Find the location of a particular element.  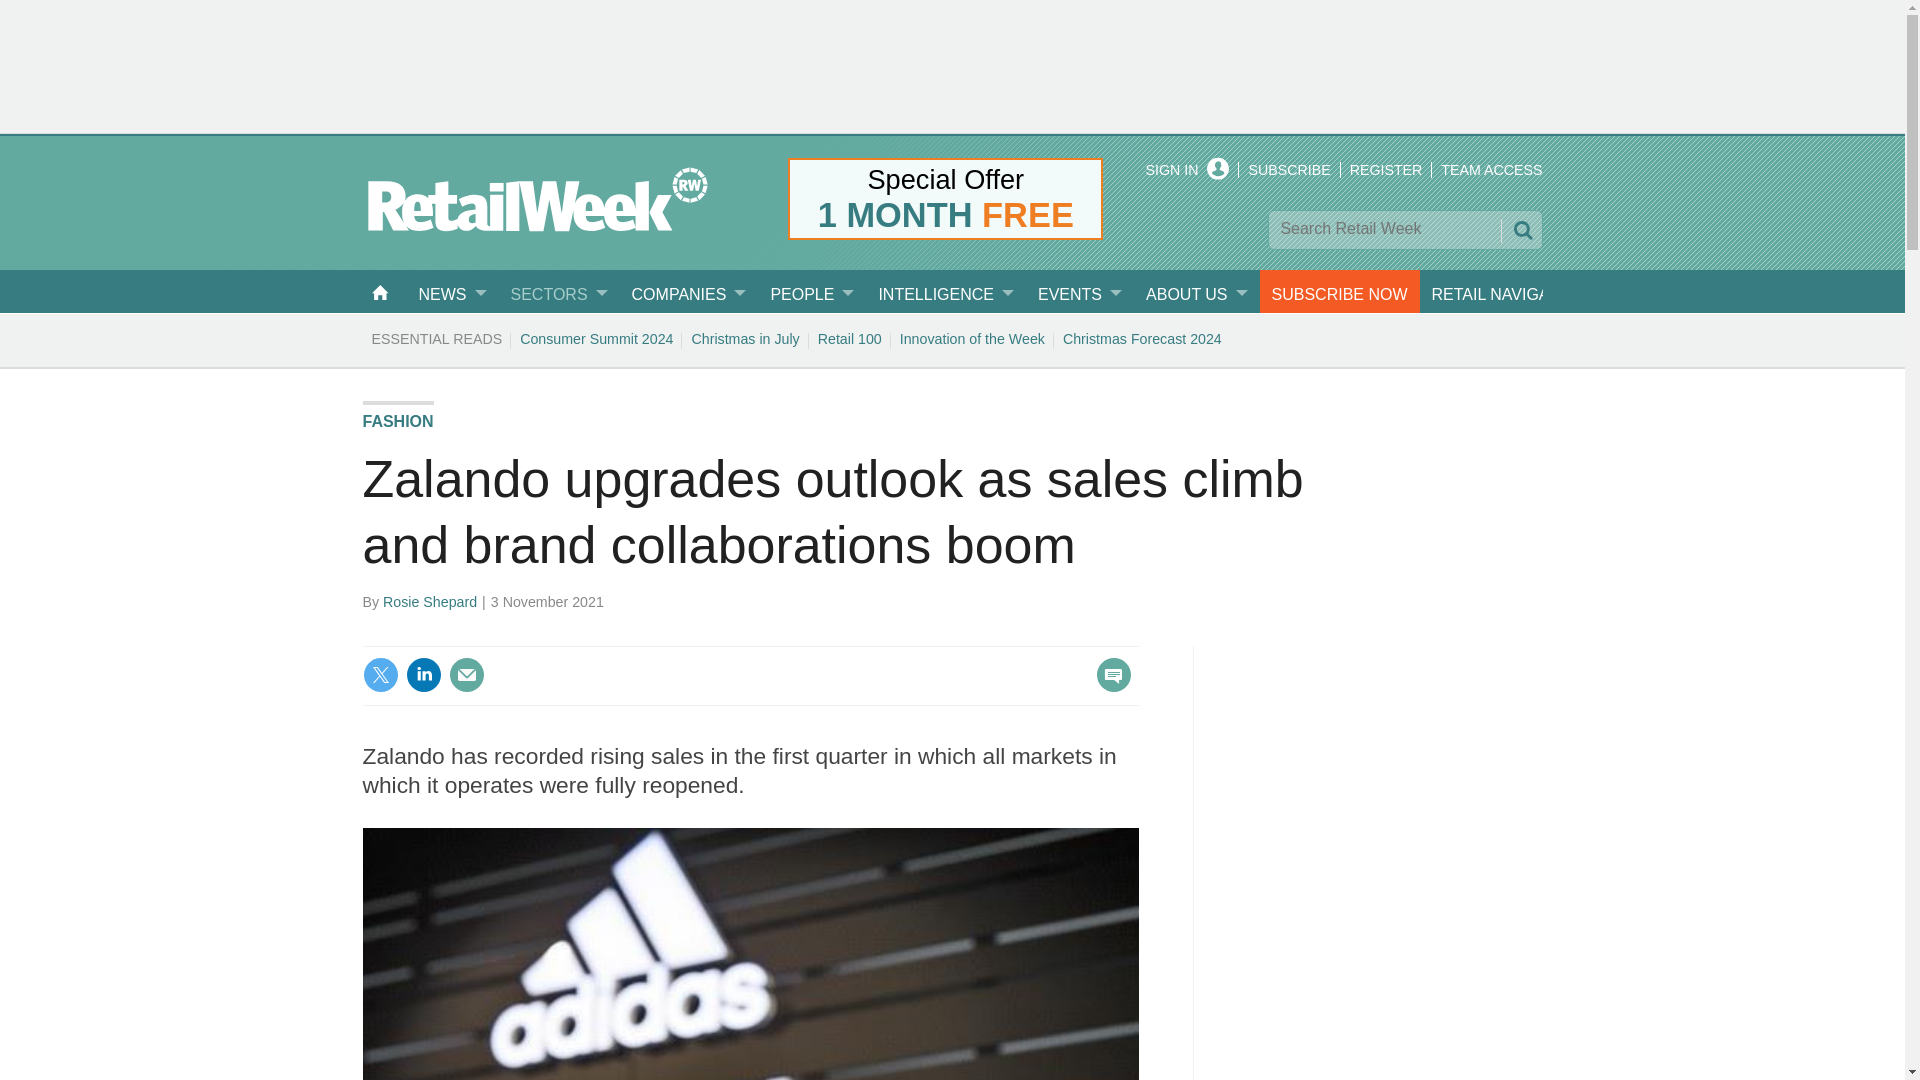

Share this on Linked in is located at coordinates (423, 674).